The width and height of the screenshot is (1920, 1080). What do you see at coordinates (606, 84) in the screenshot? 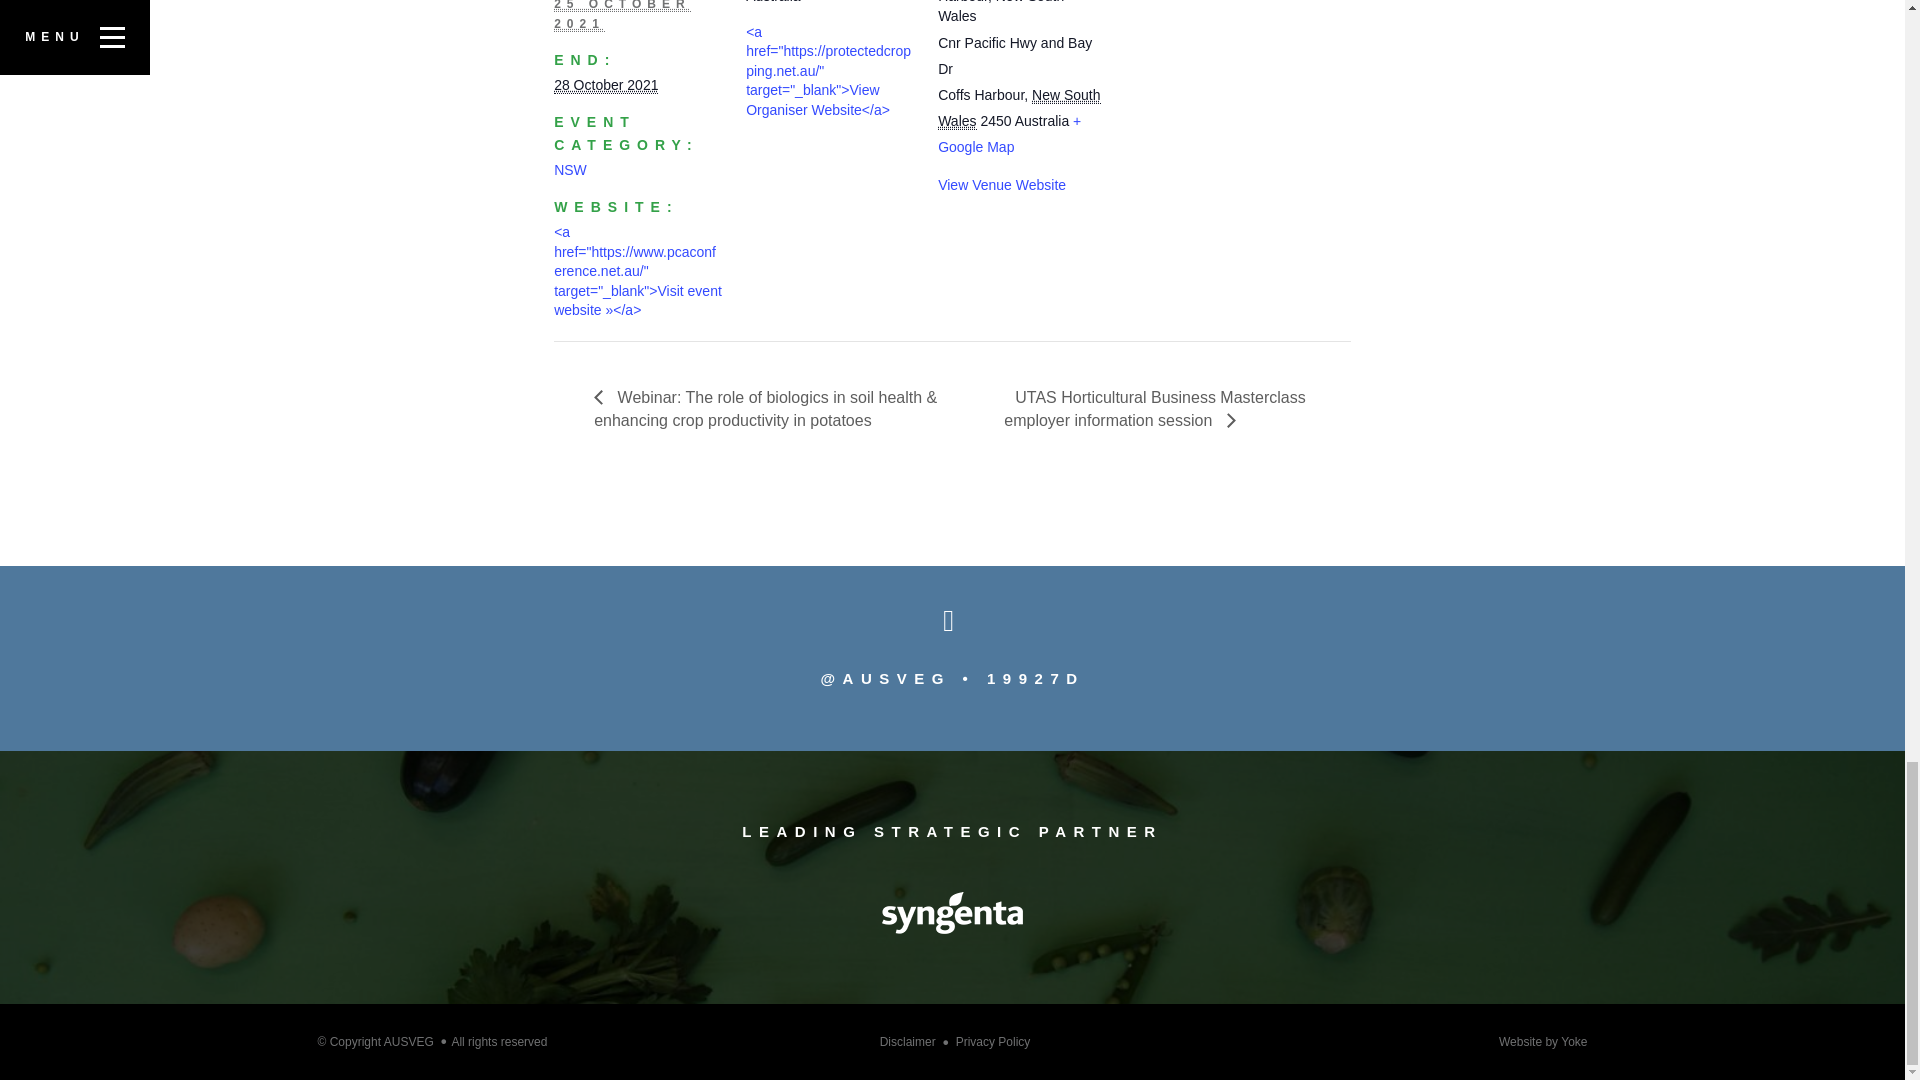
I see `2021-10-28` at bounding box center [606, 84].